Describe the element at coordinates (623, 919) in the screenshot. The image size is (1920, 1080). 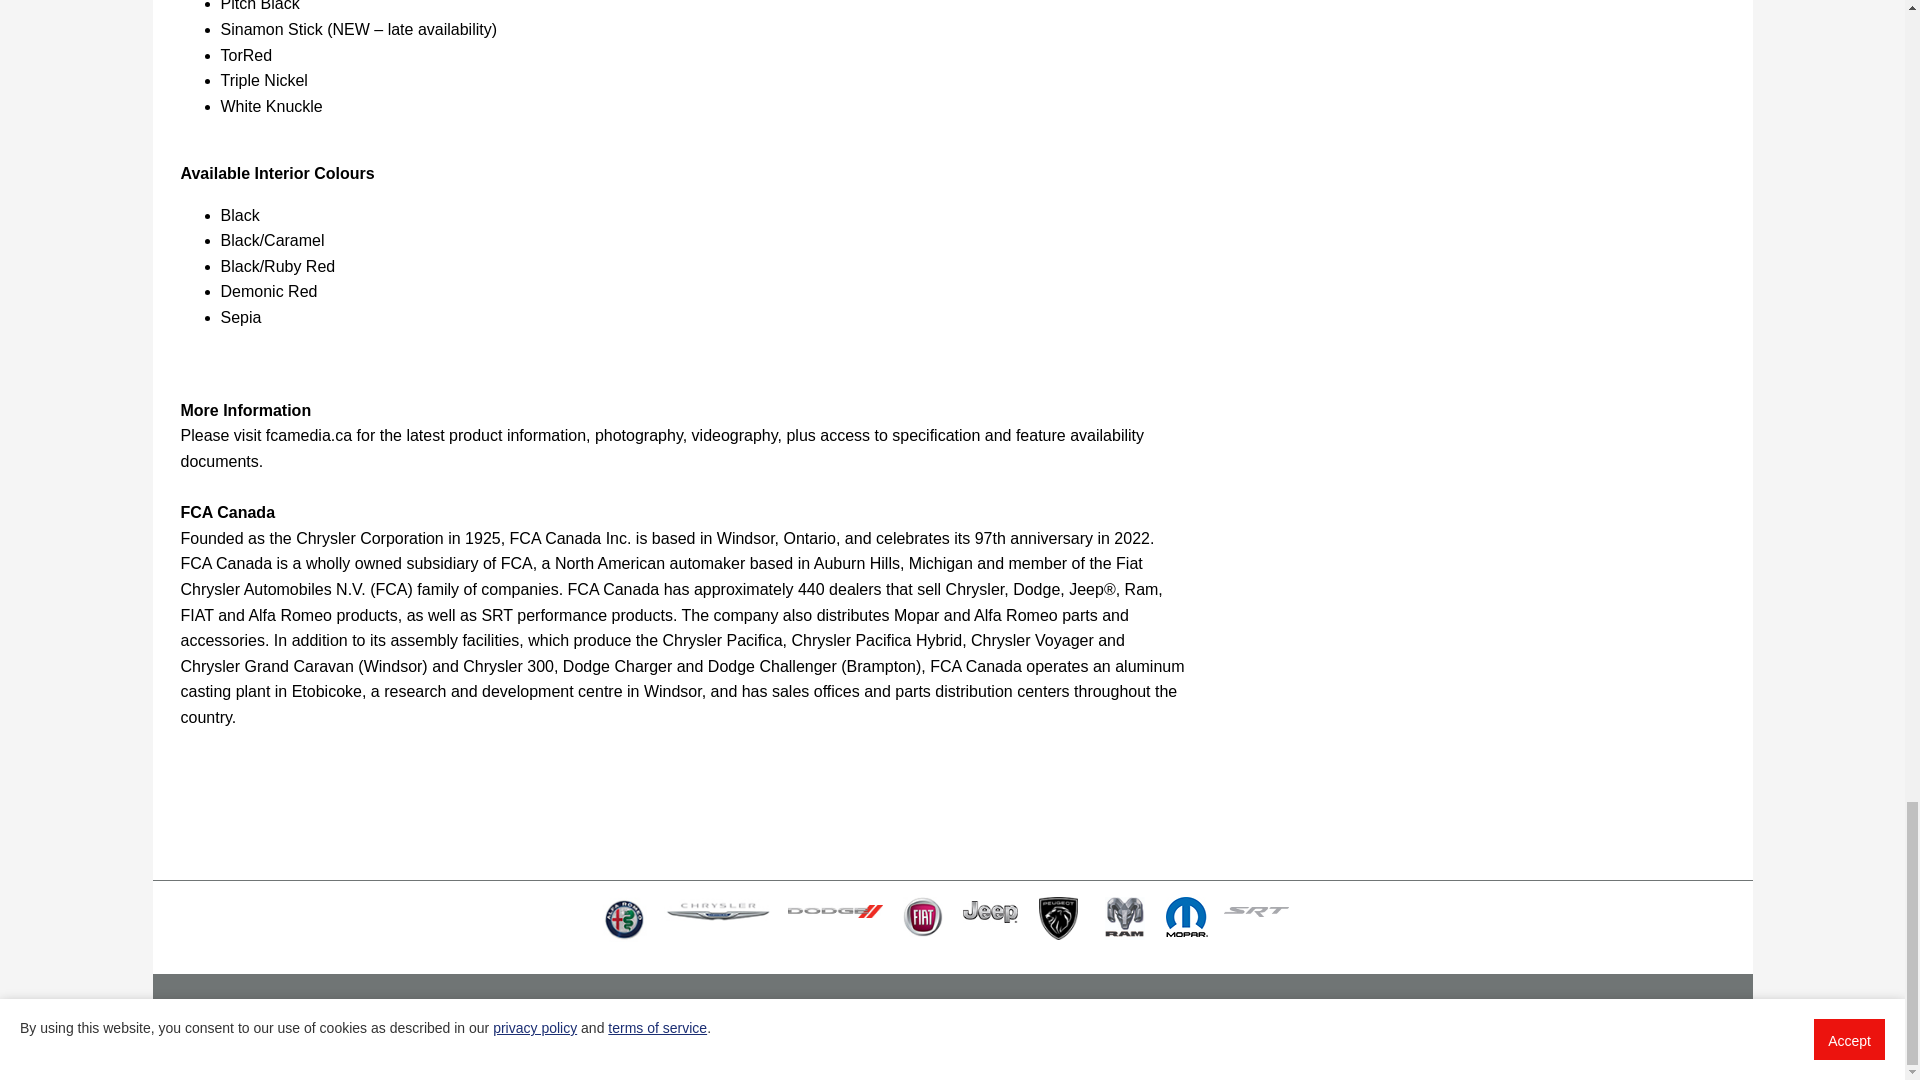
I see `Alfa Romeo` at that location.